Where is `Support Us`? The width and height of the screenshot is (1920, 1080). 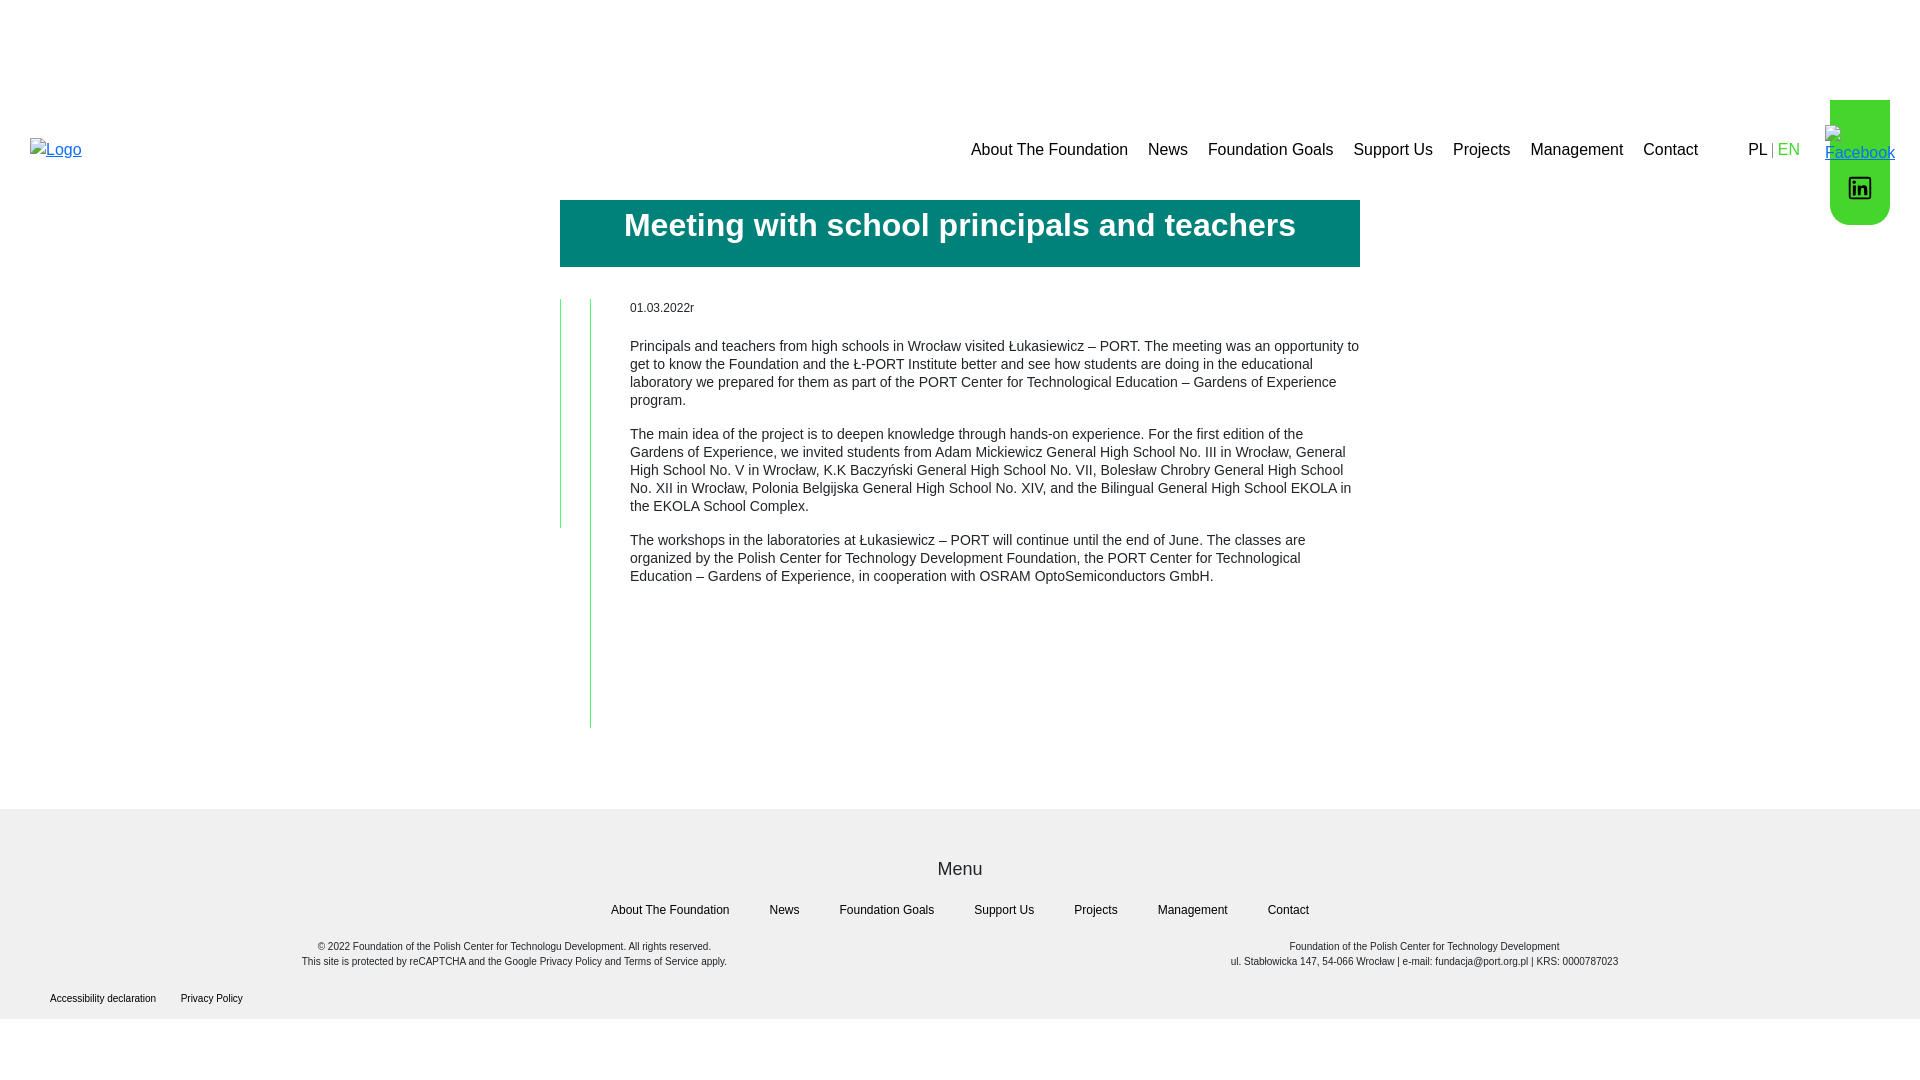 Support Us is located at coordinates (1004, 910).